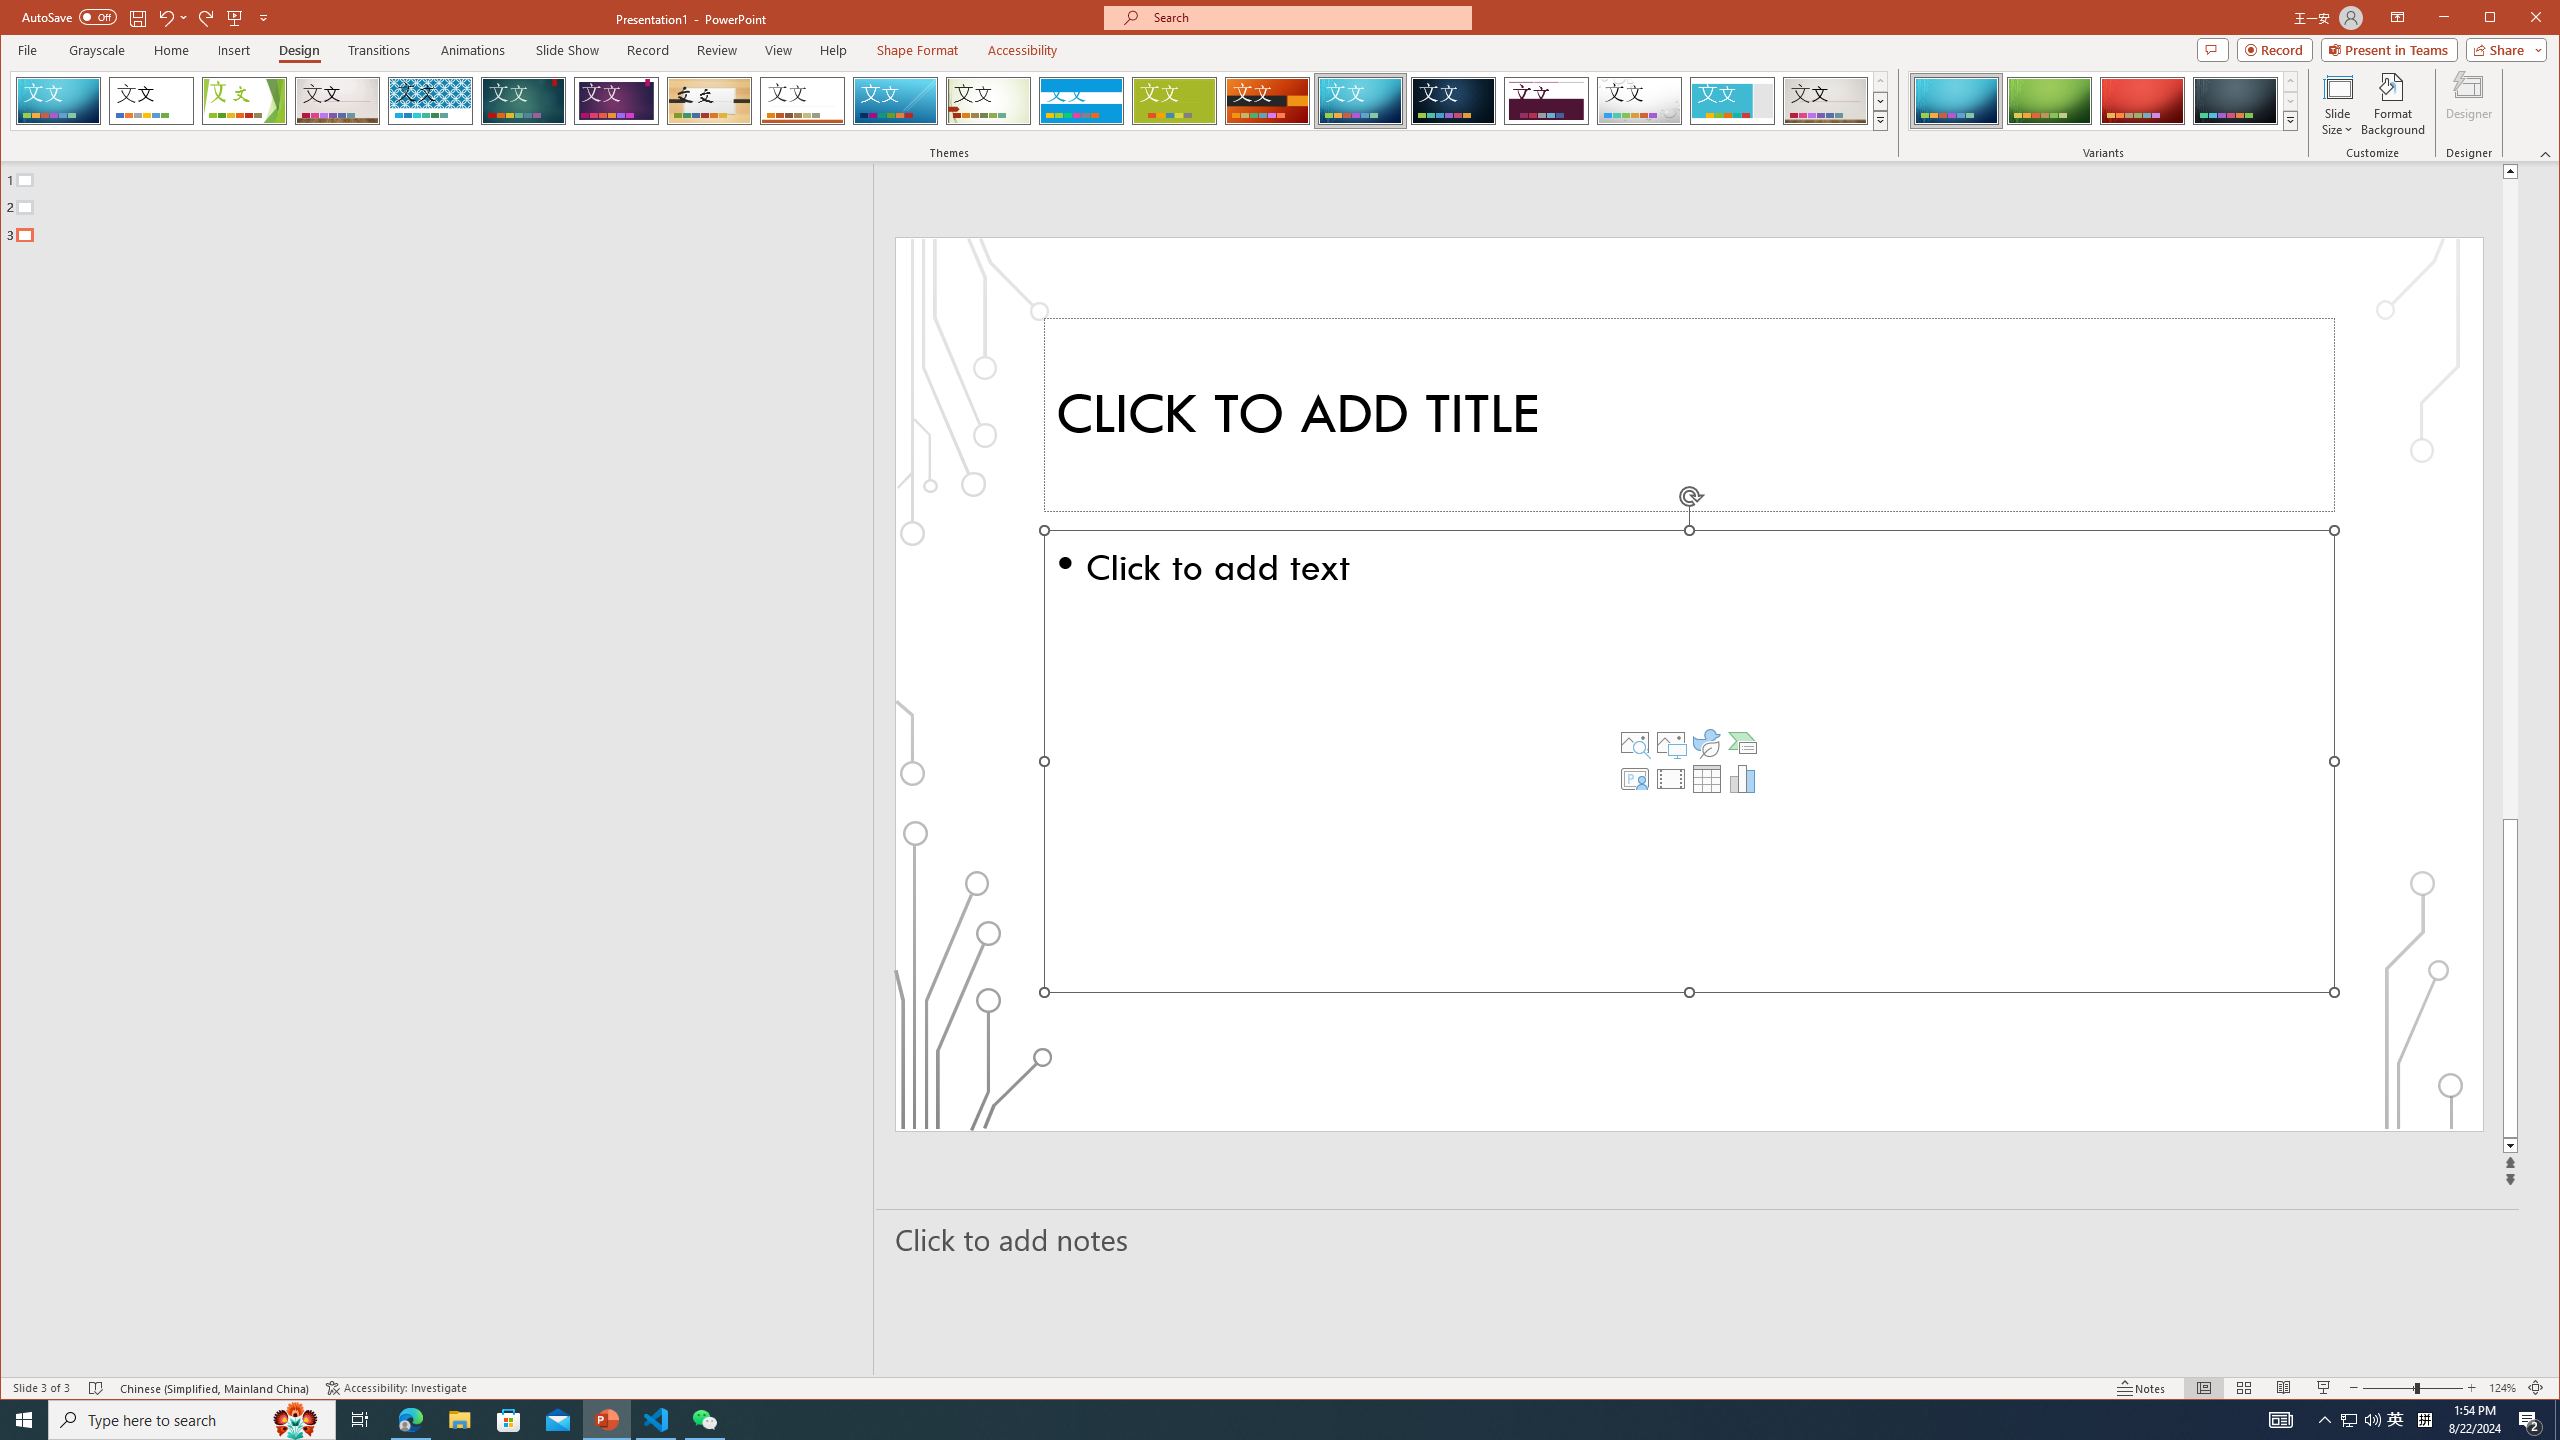  I want to click on Droplet, so click(1640, 101).